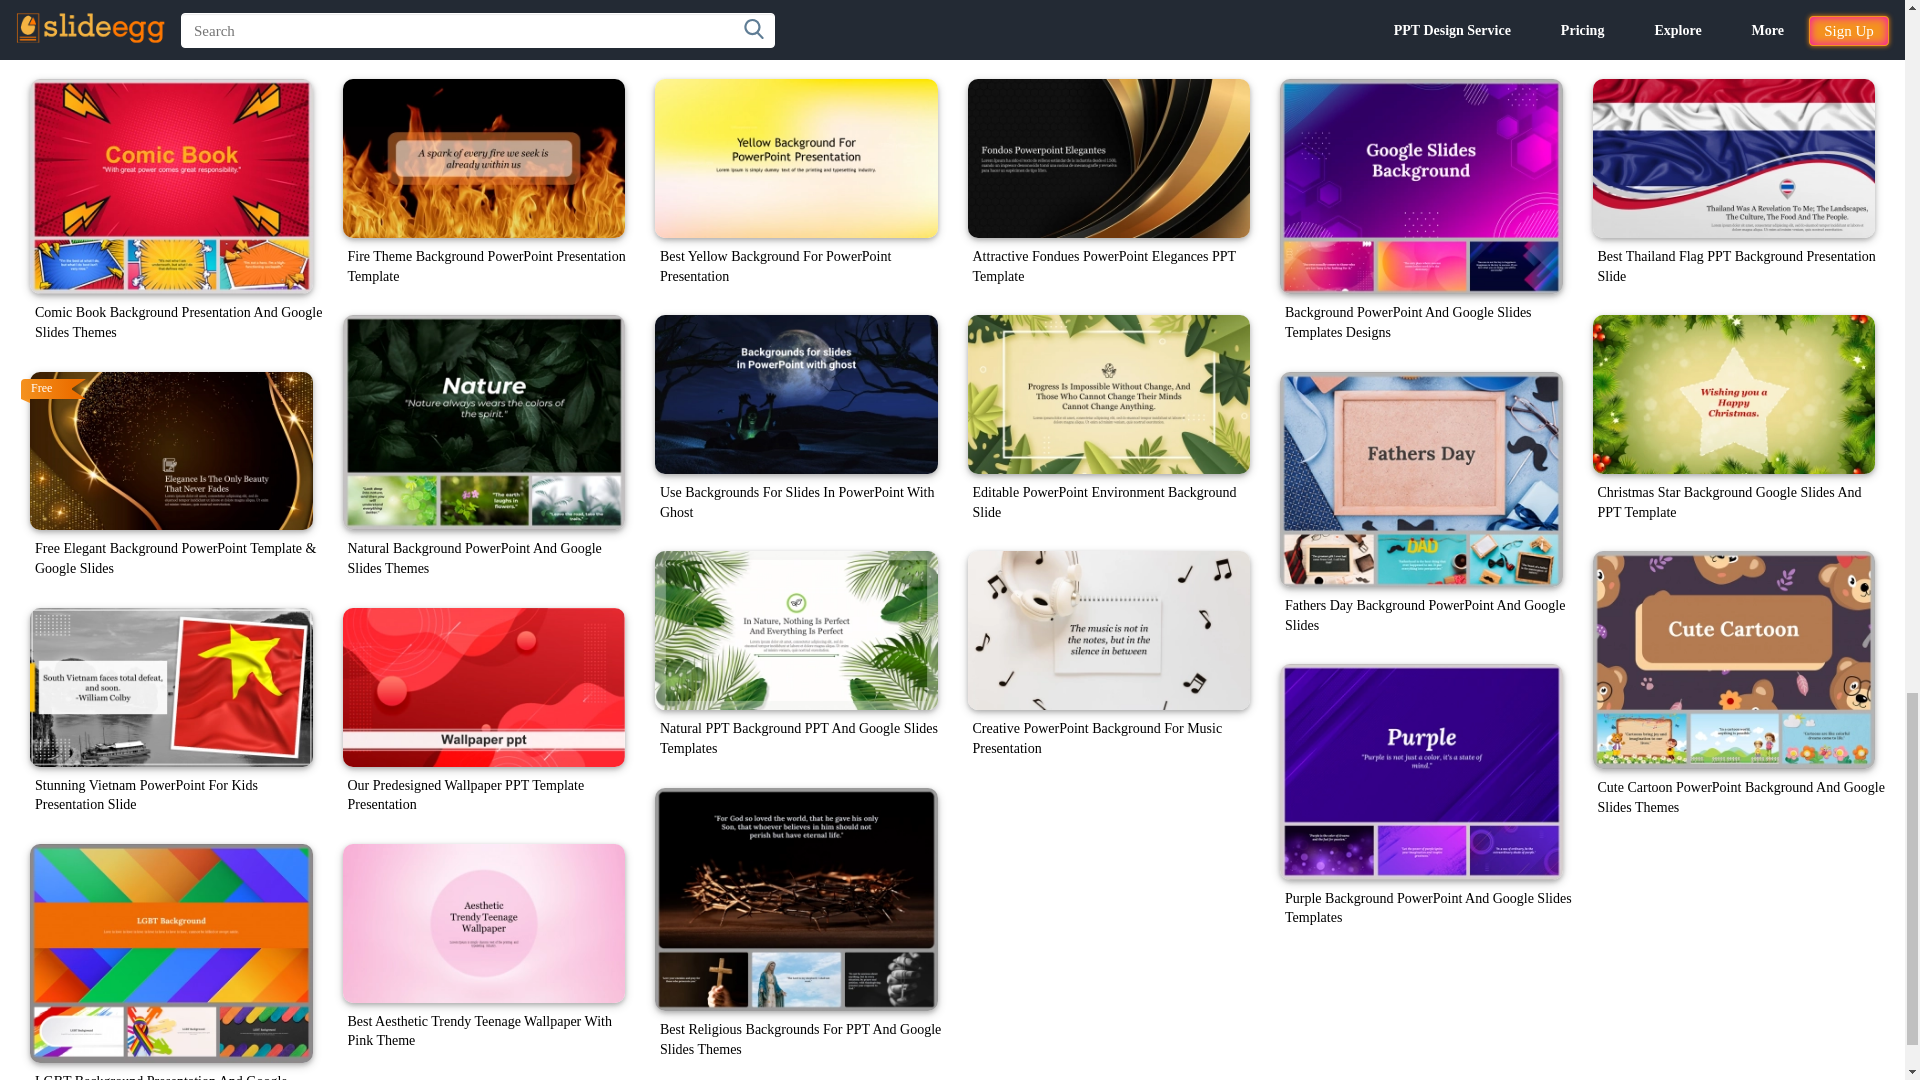 The image size is (1920, 1080). Describe the element at coordinates (171, 687) in the screenshot. I see `Stunning Vietnam PowerPoint For Kids Presentation Slide` at that location.